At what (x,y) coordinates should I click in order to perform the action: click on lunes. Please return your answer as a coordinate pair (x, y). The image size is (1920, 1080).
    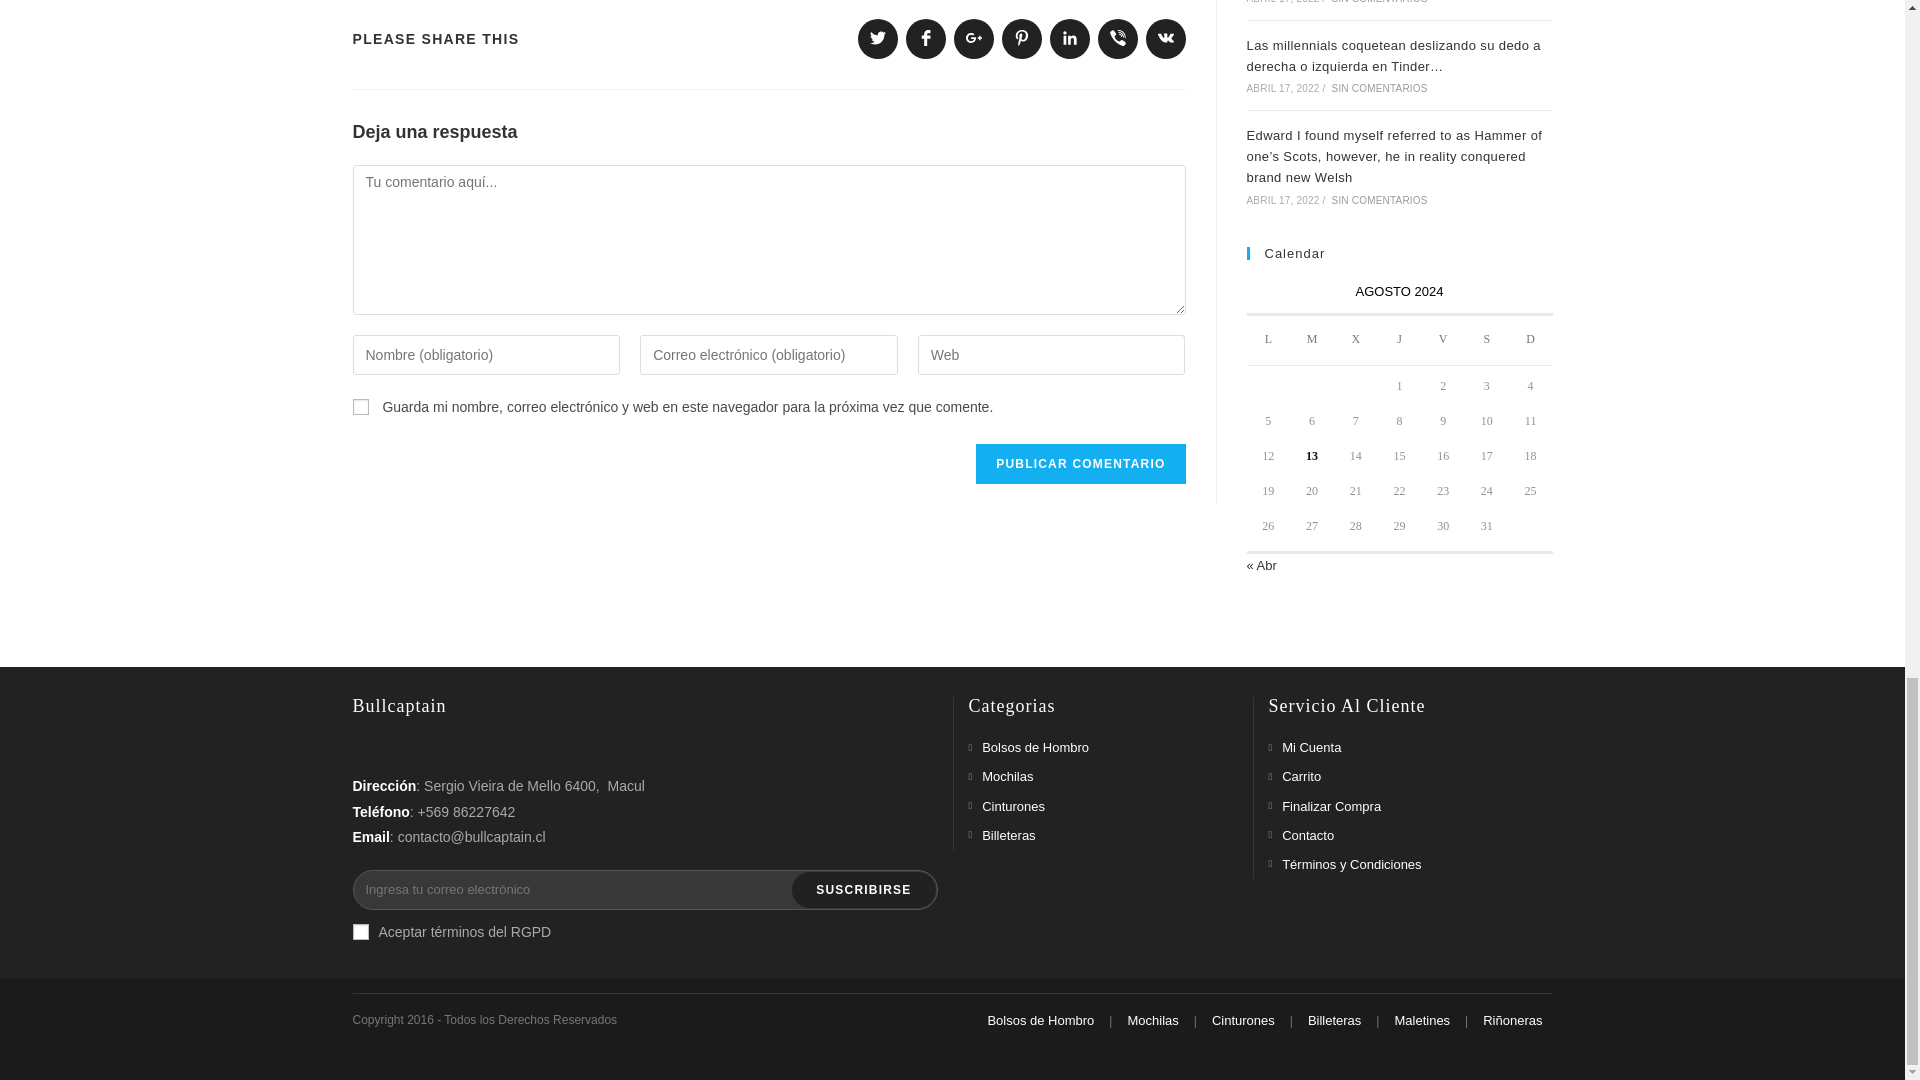
    Looking at the image, I should click on (1268, 340).